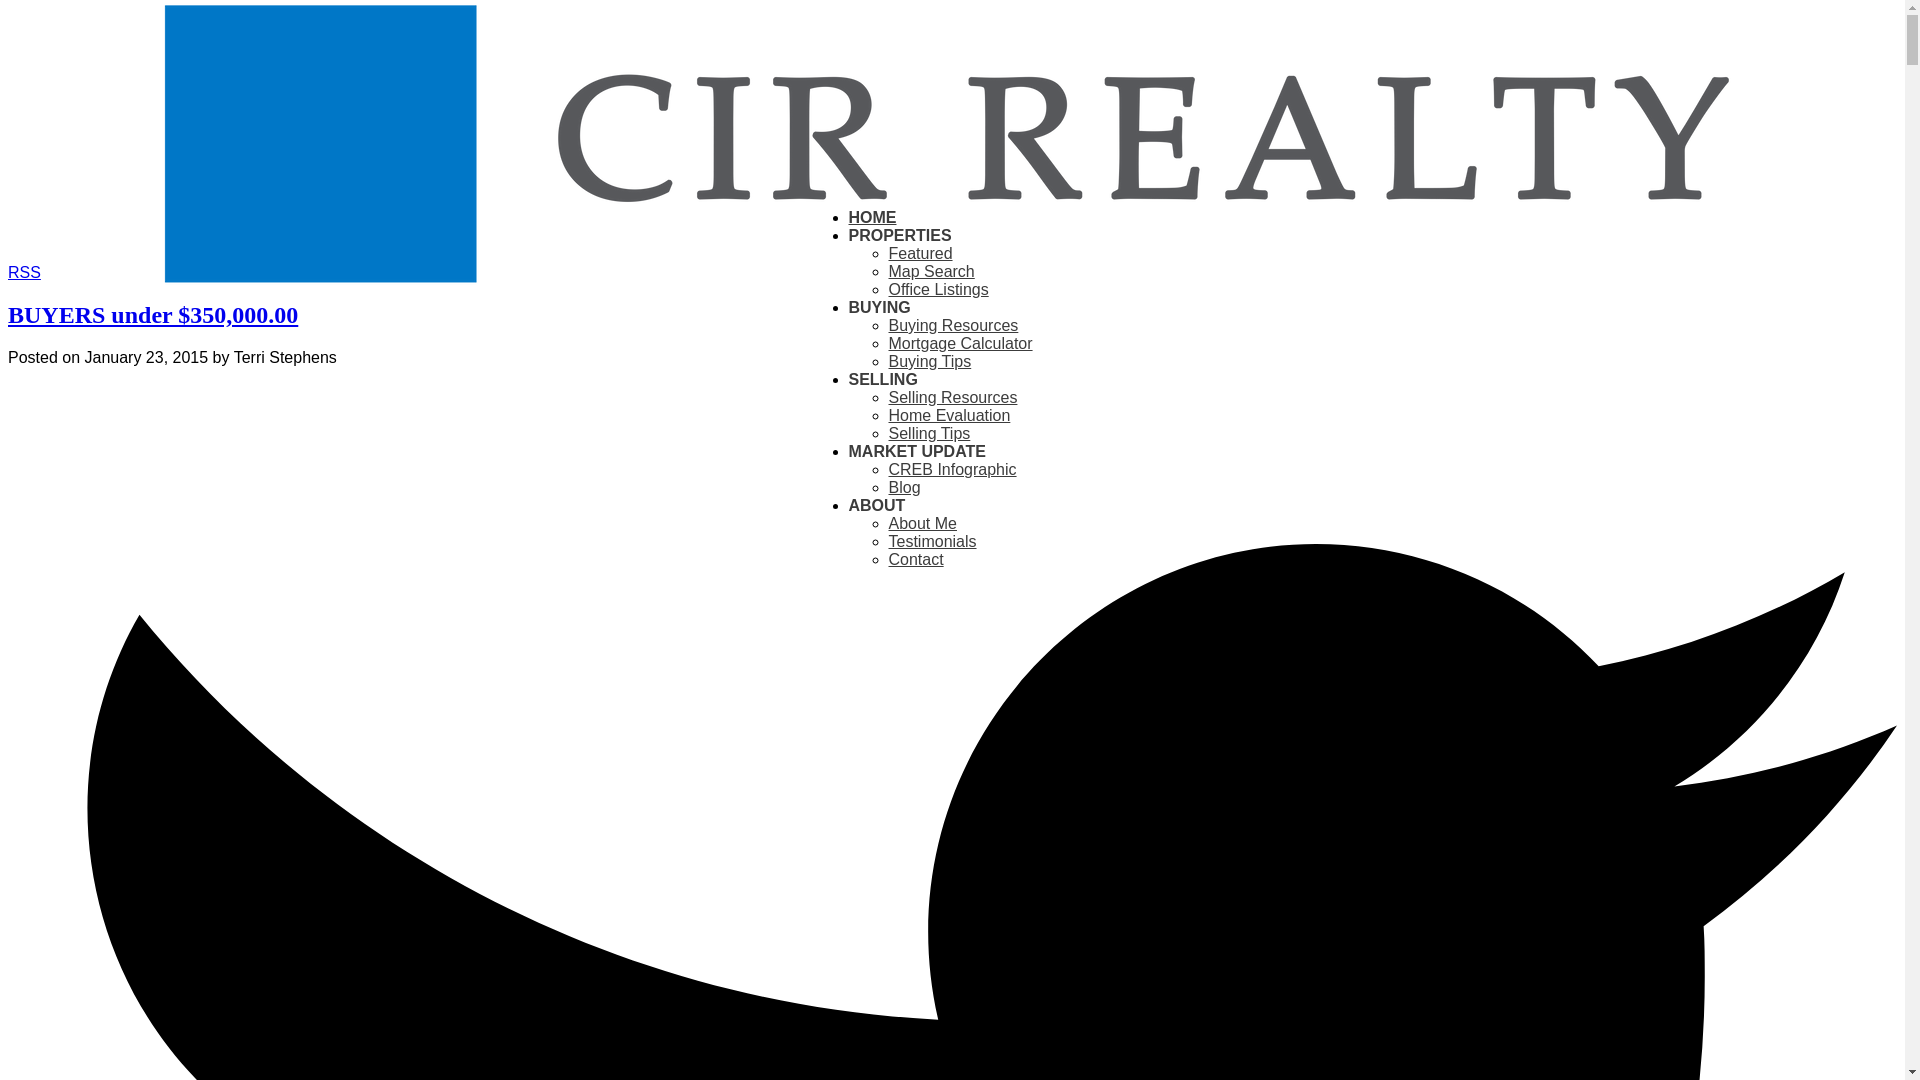  I want to click on Blog, so click(903, 487).